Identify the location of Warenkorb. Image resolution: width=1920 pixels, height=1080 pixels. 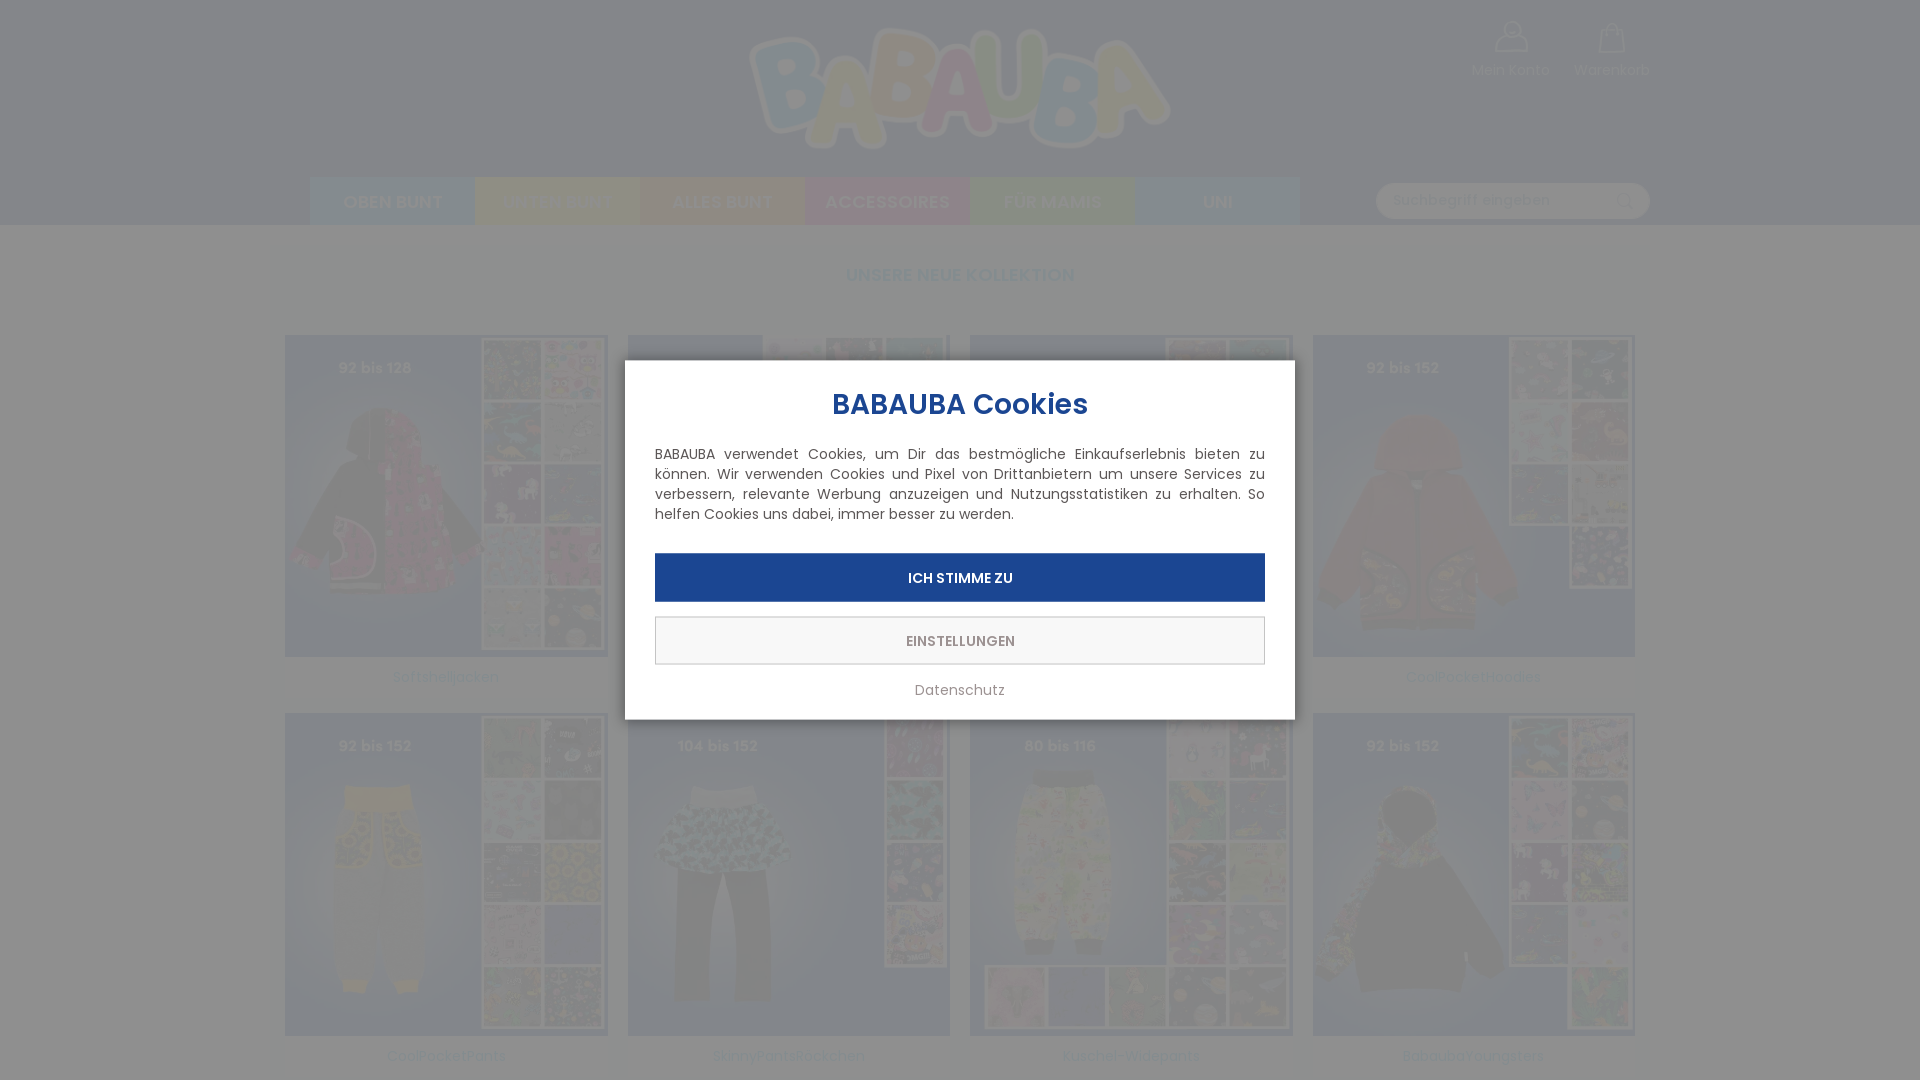
(1612, 52).